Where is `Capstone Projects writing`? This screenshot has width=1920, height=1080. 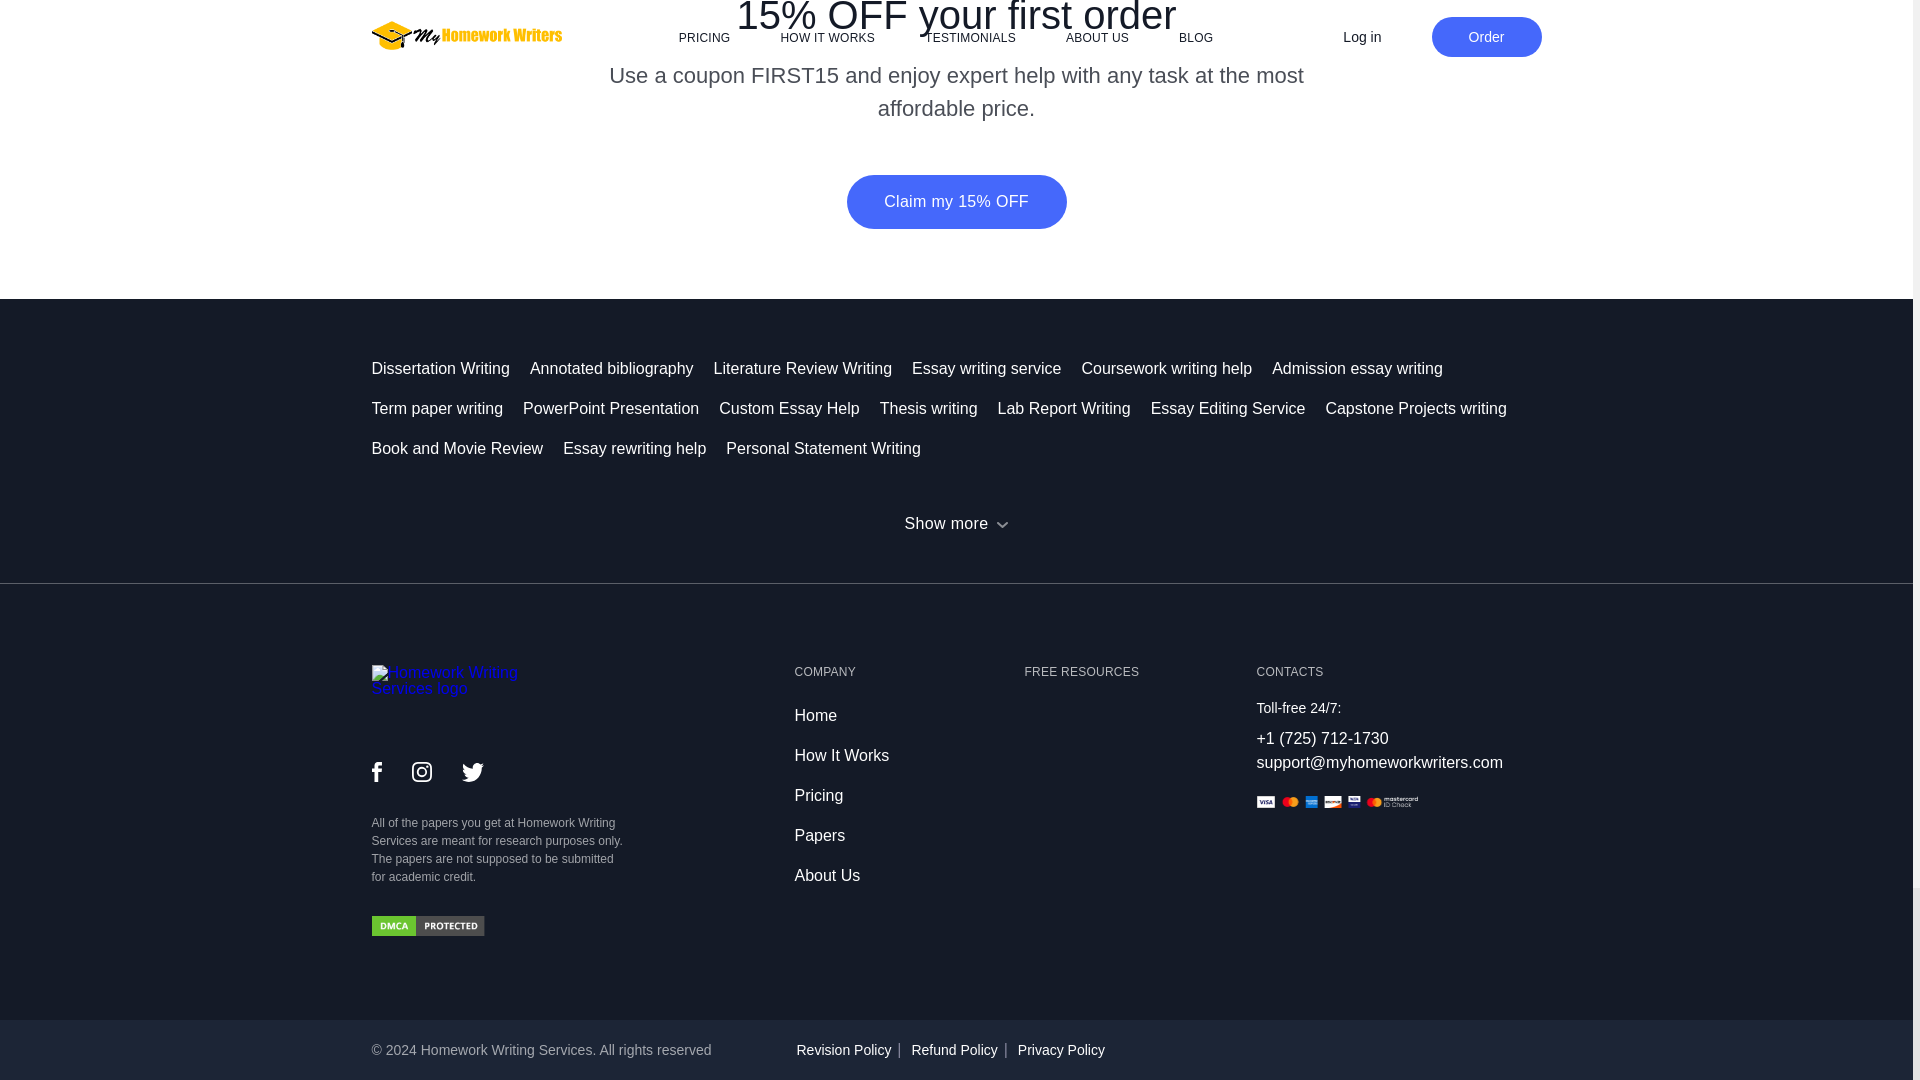
Capstone Projects writing is located at coordinates (1425, 408).